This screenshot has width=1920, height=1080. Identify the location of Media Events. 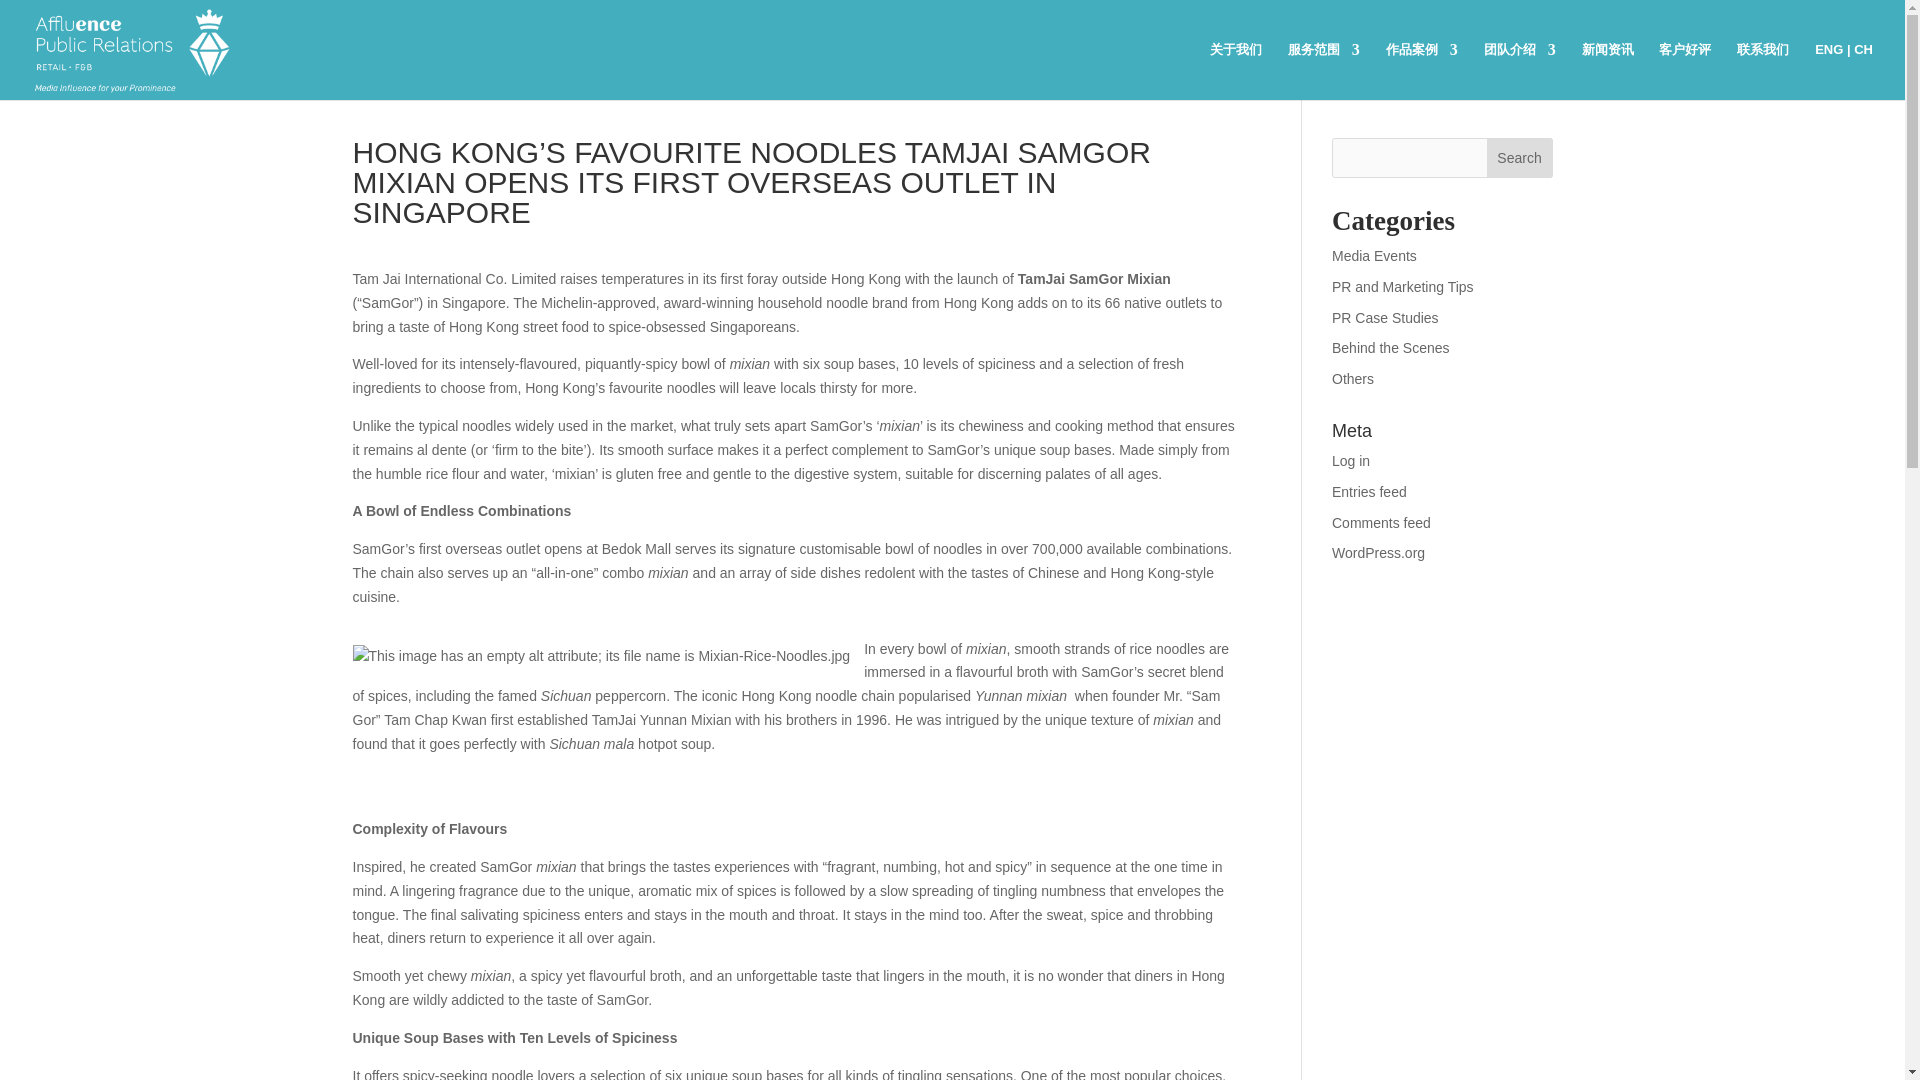
(1374, 256).